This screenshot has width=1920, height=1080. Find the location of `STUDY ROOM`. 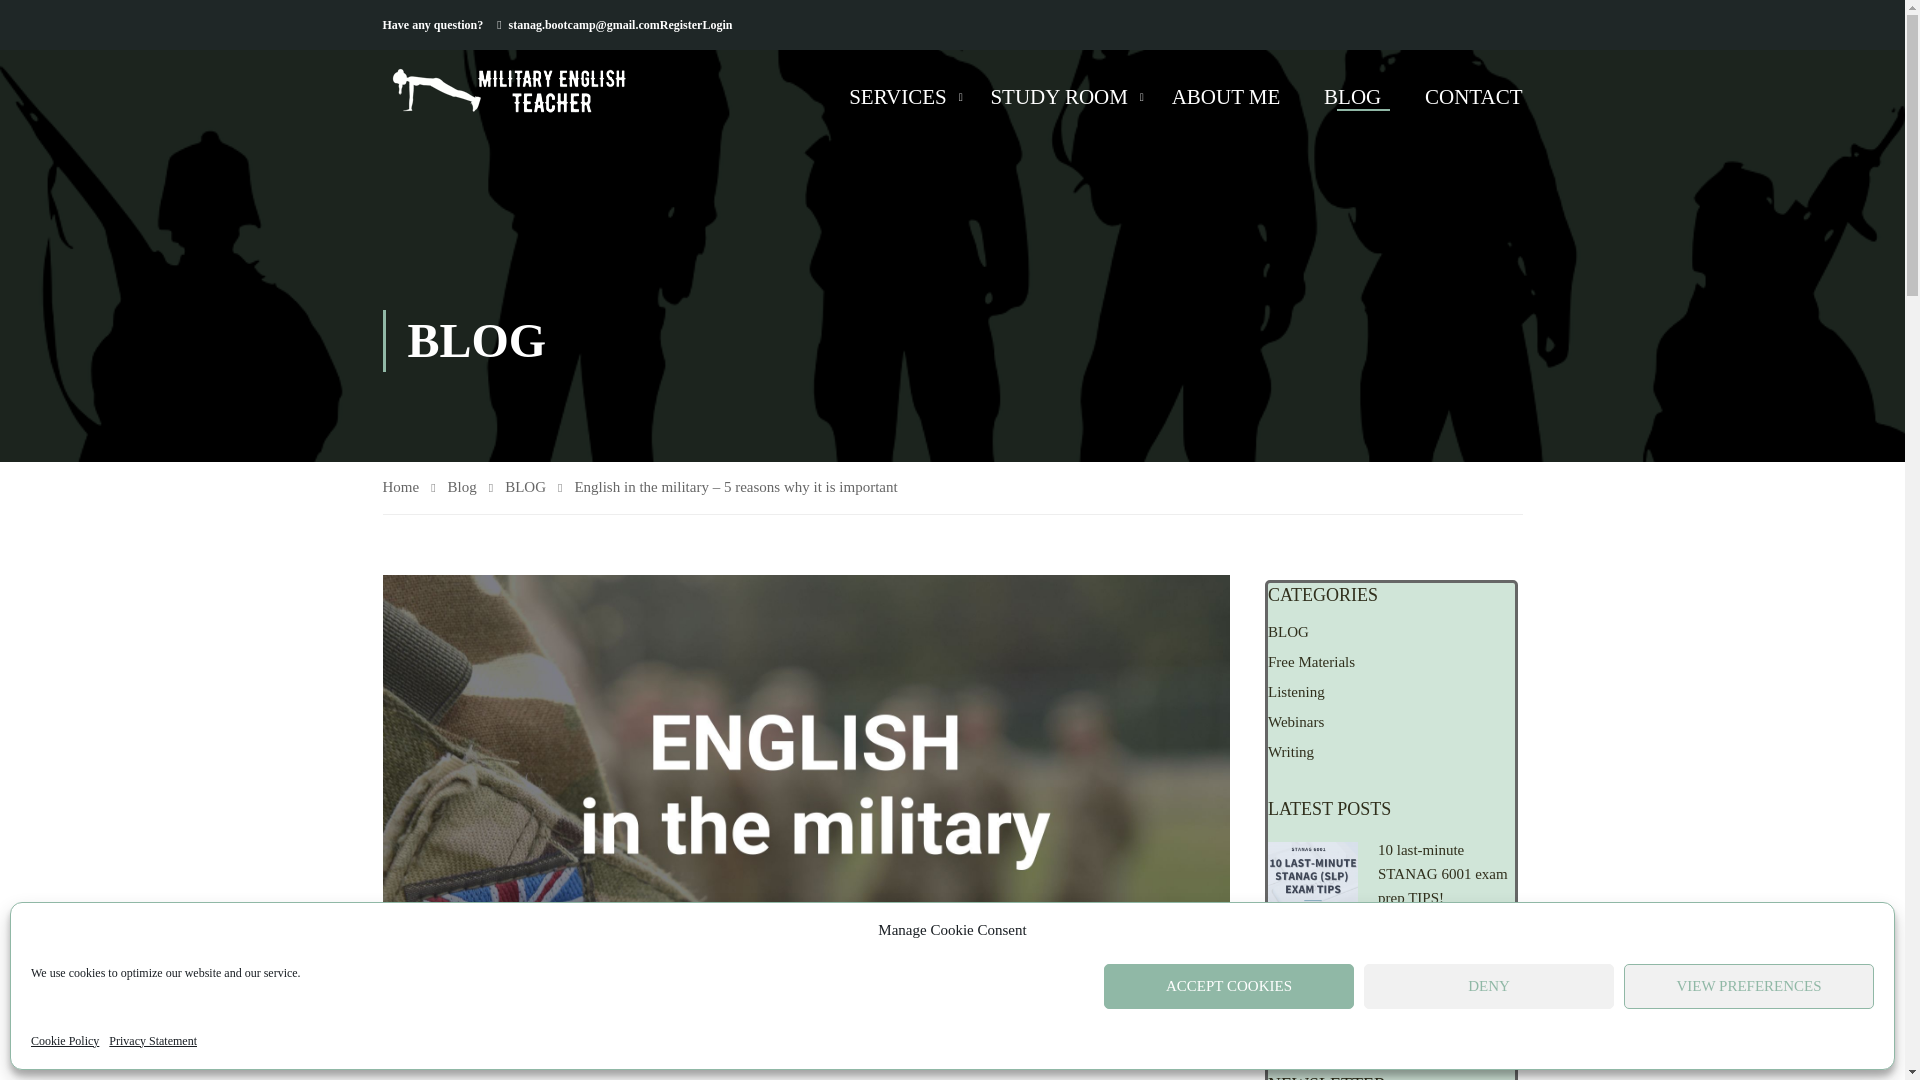

STUDY ROOM is located at coordinates (1058, 96).